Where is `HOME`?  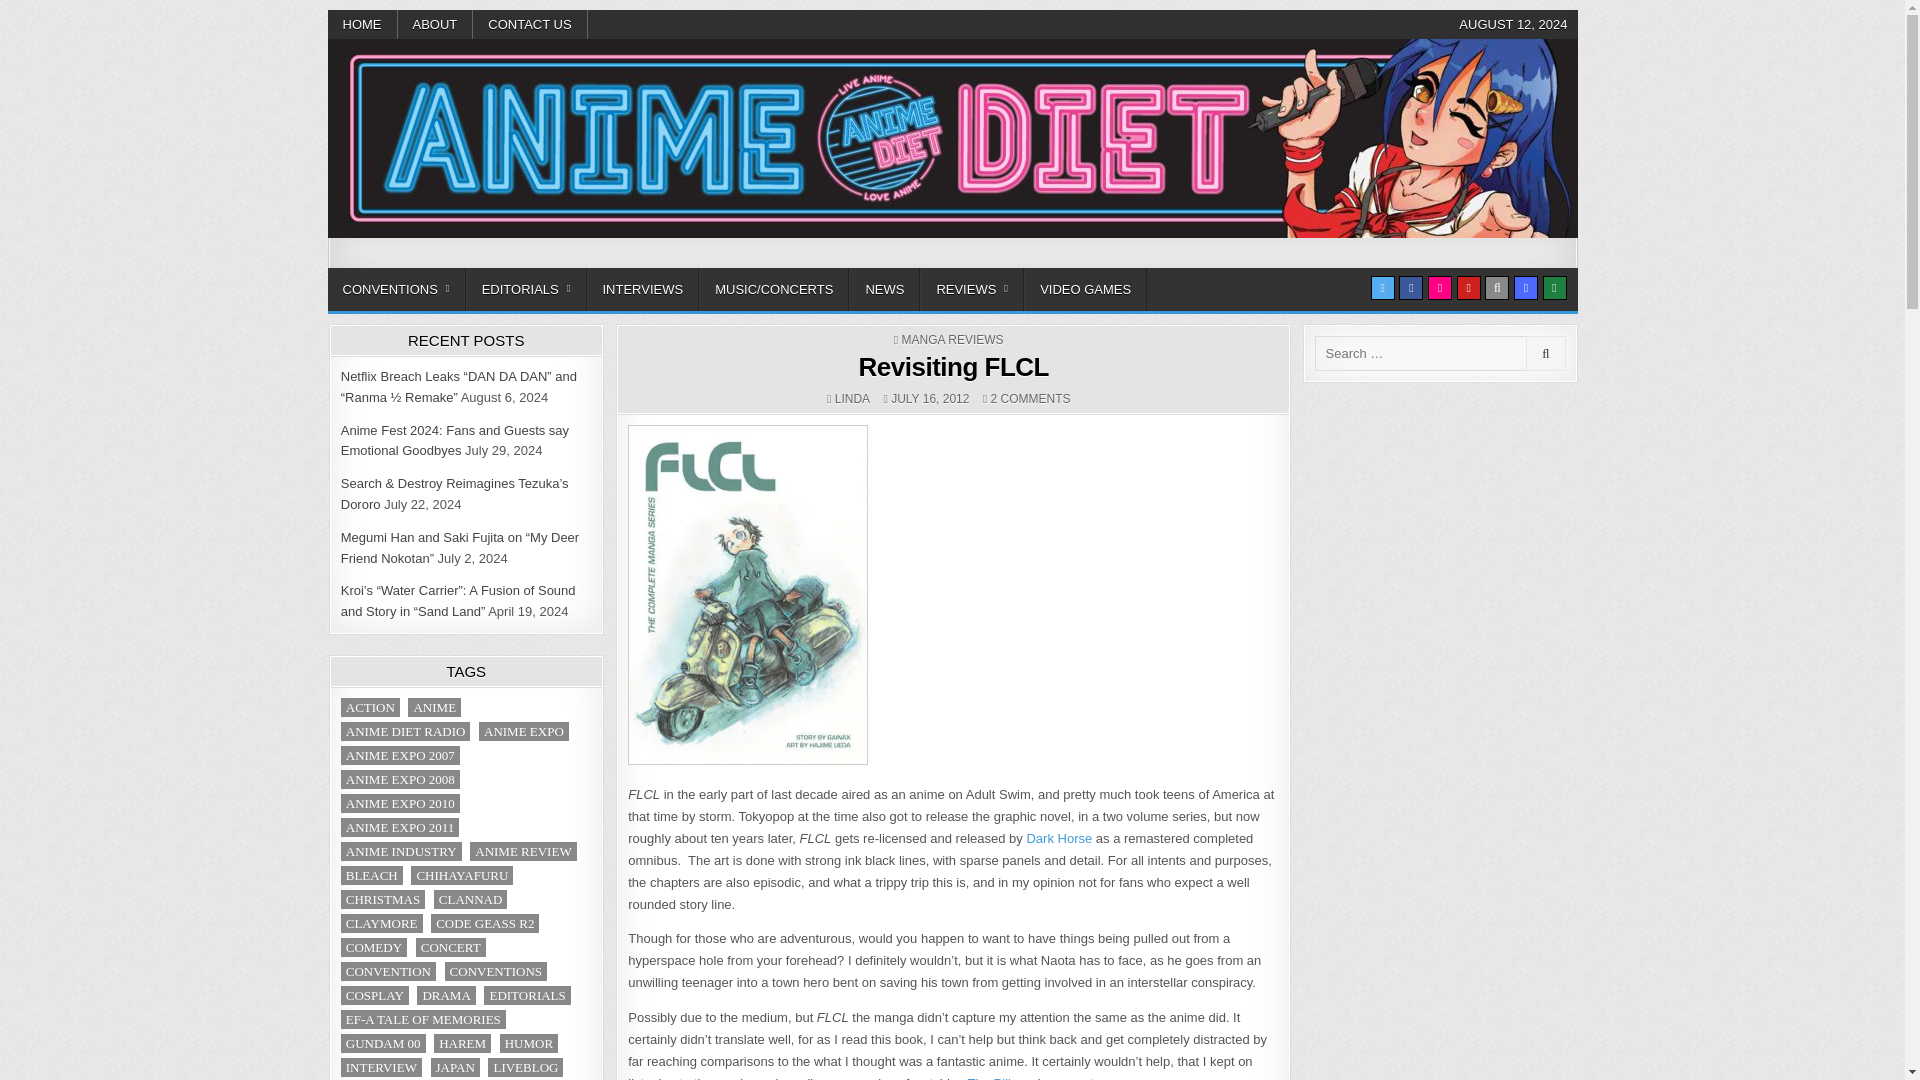 HOME is located at coordinates (362, 24).